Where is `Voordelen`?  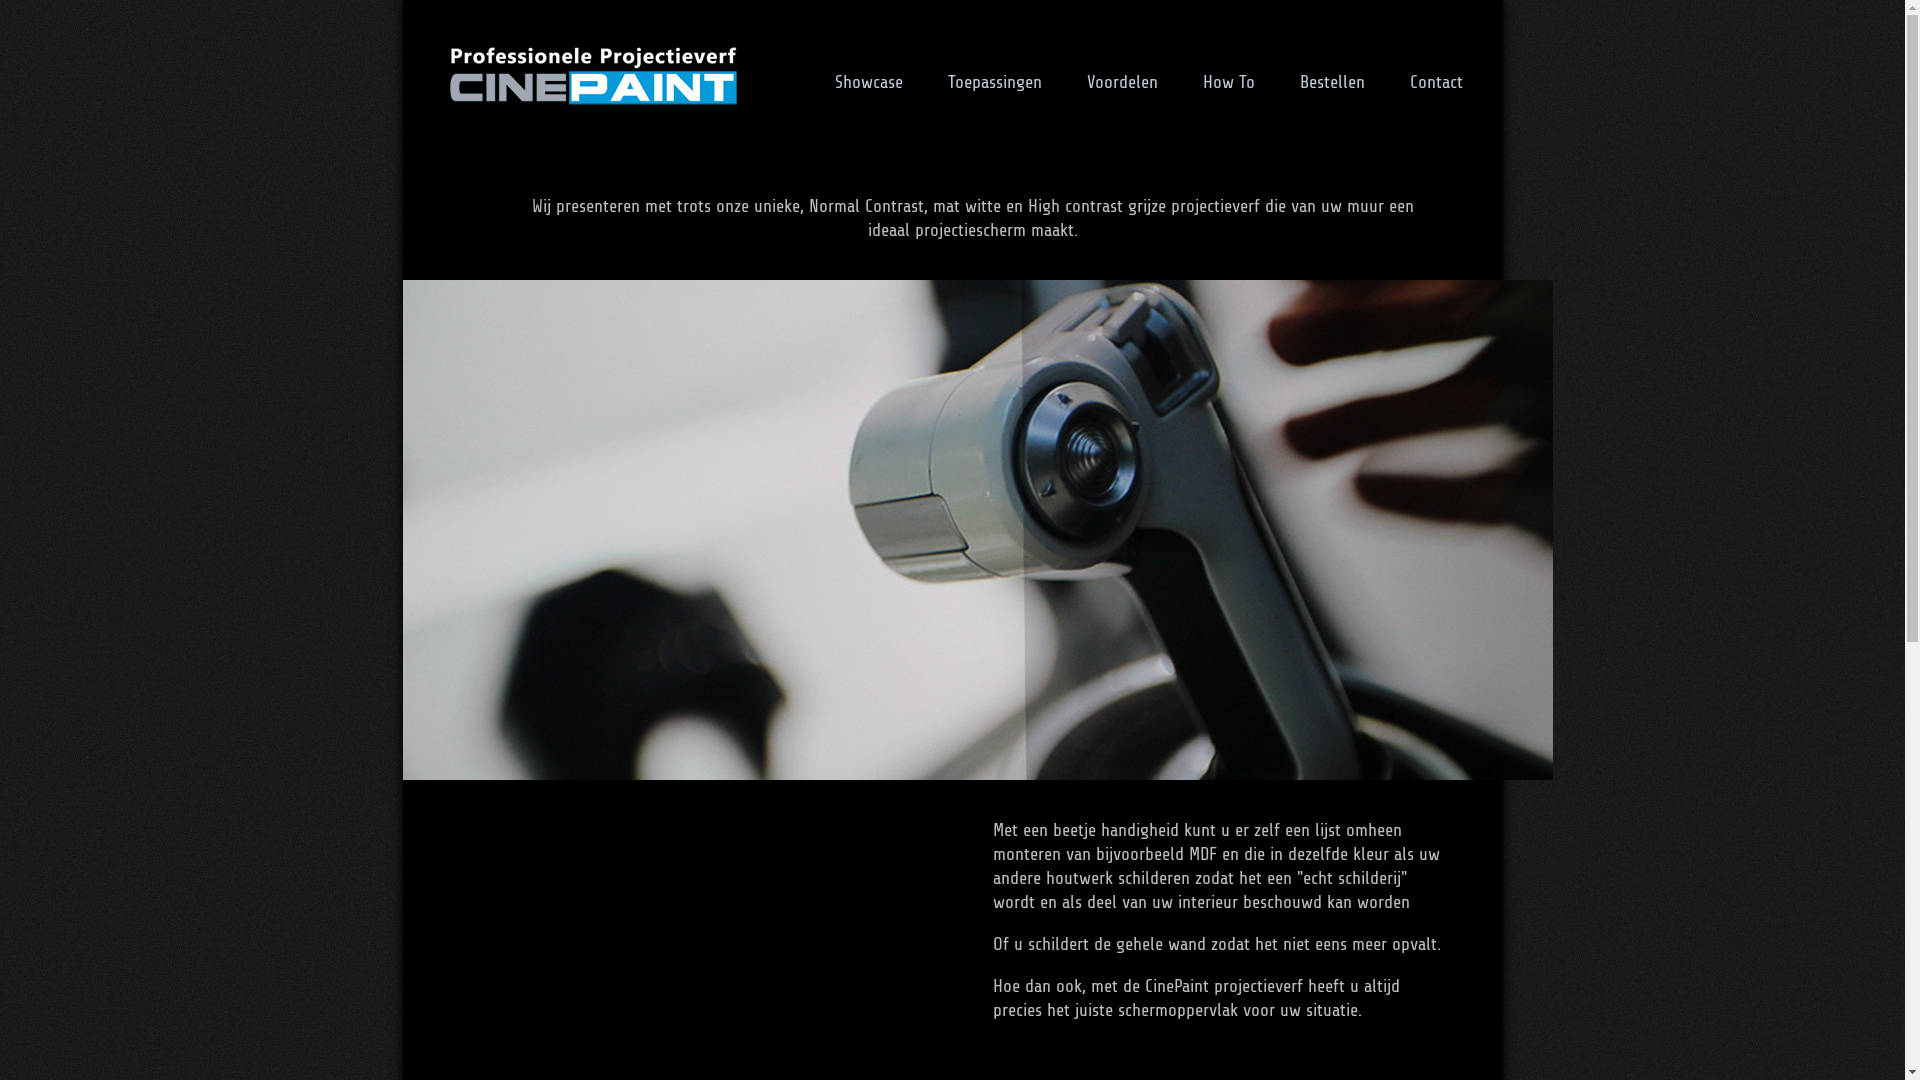 Voordelen is located at coordinates (1122, 82).